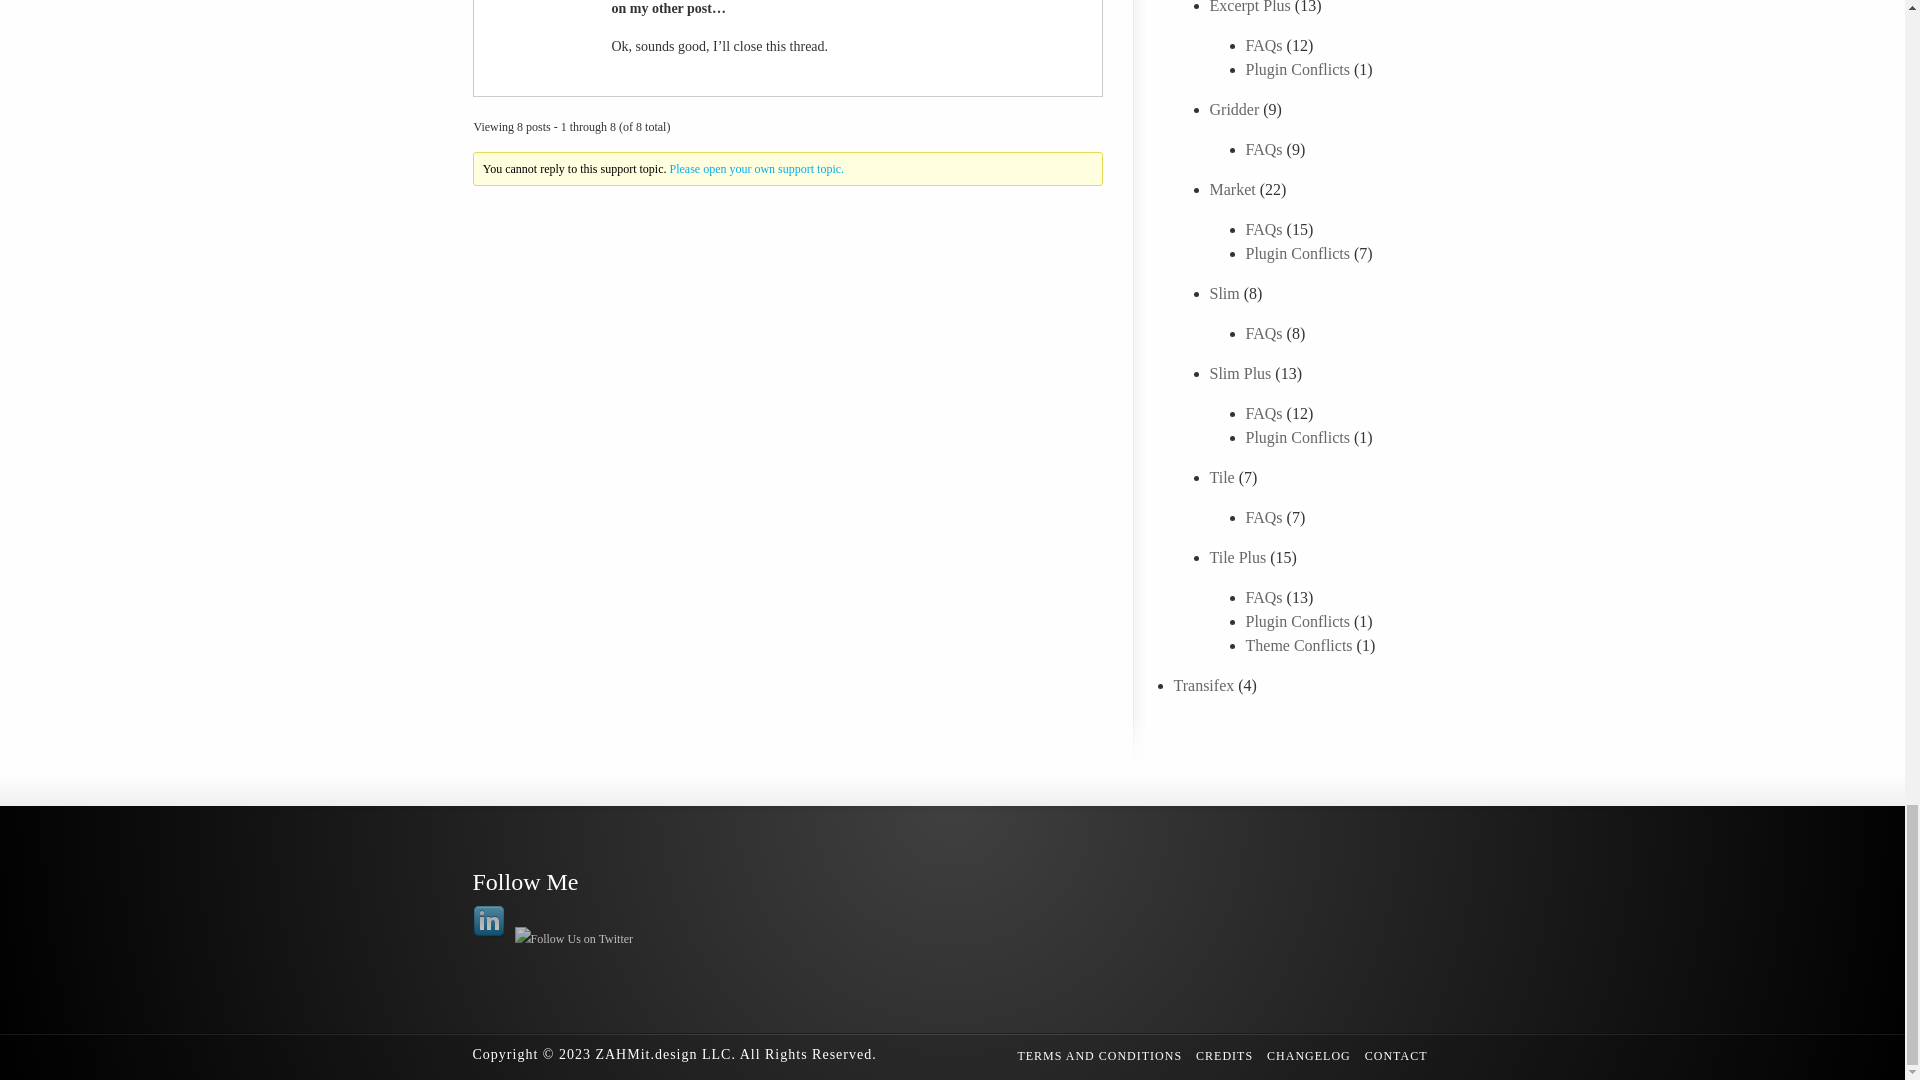 This screenshot has height=1080, width=1920. I want to click on Follow Us on Twitter, so click(574, 938).